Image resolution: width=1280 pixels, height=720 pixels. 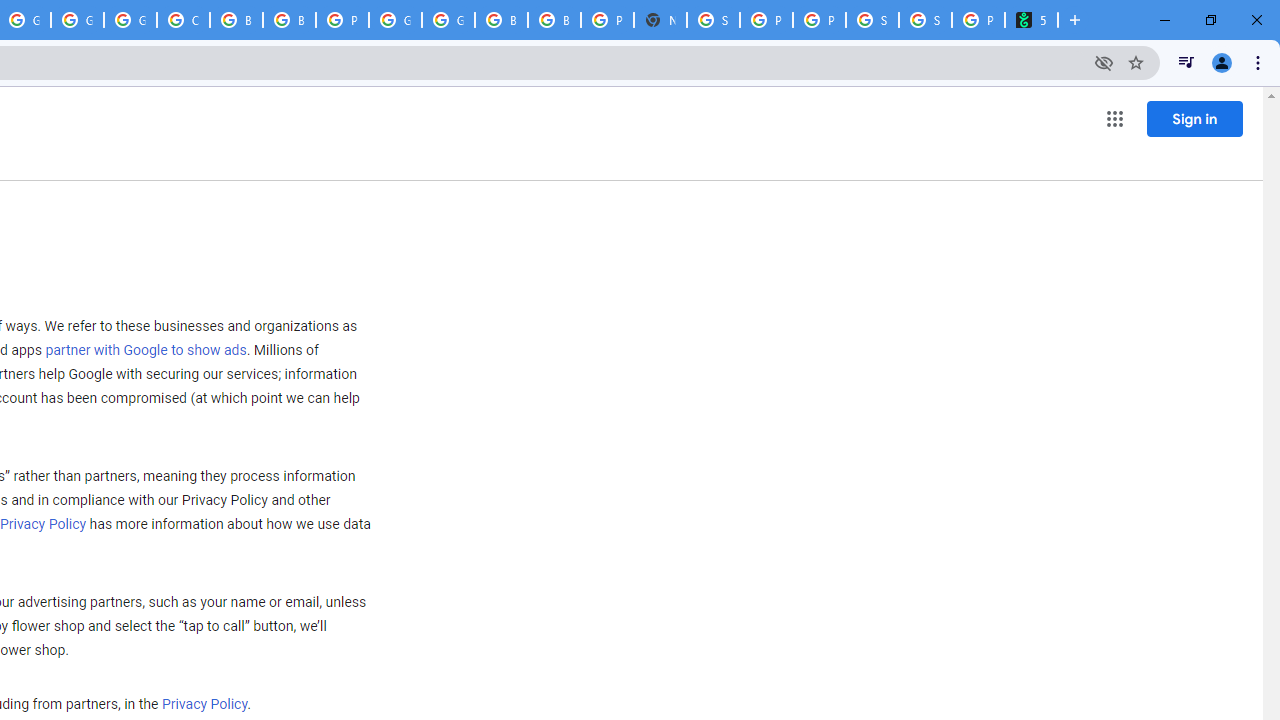 What do you see at coordinates (77, 20) in the screenshot?
I see `Google Cloud Platform` at bounding box center [77, 20].